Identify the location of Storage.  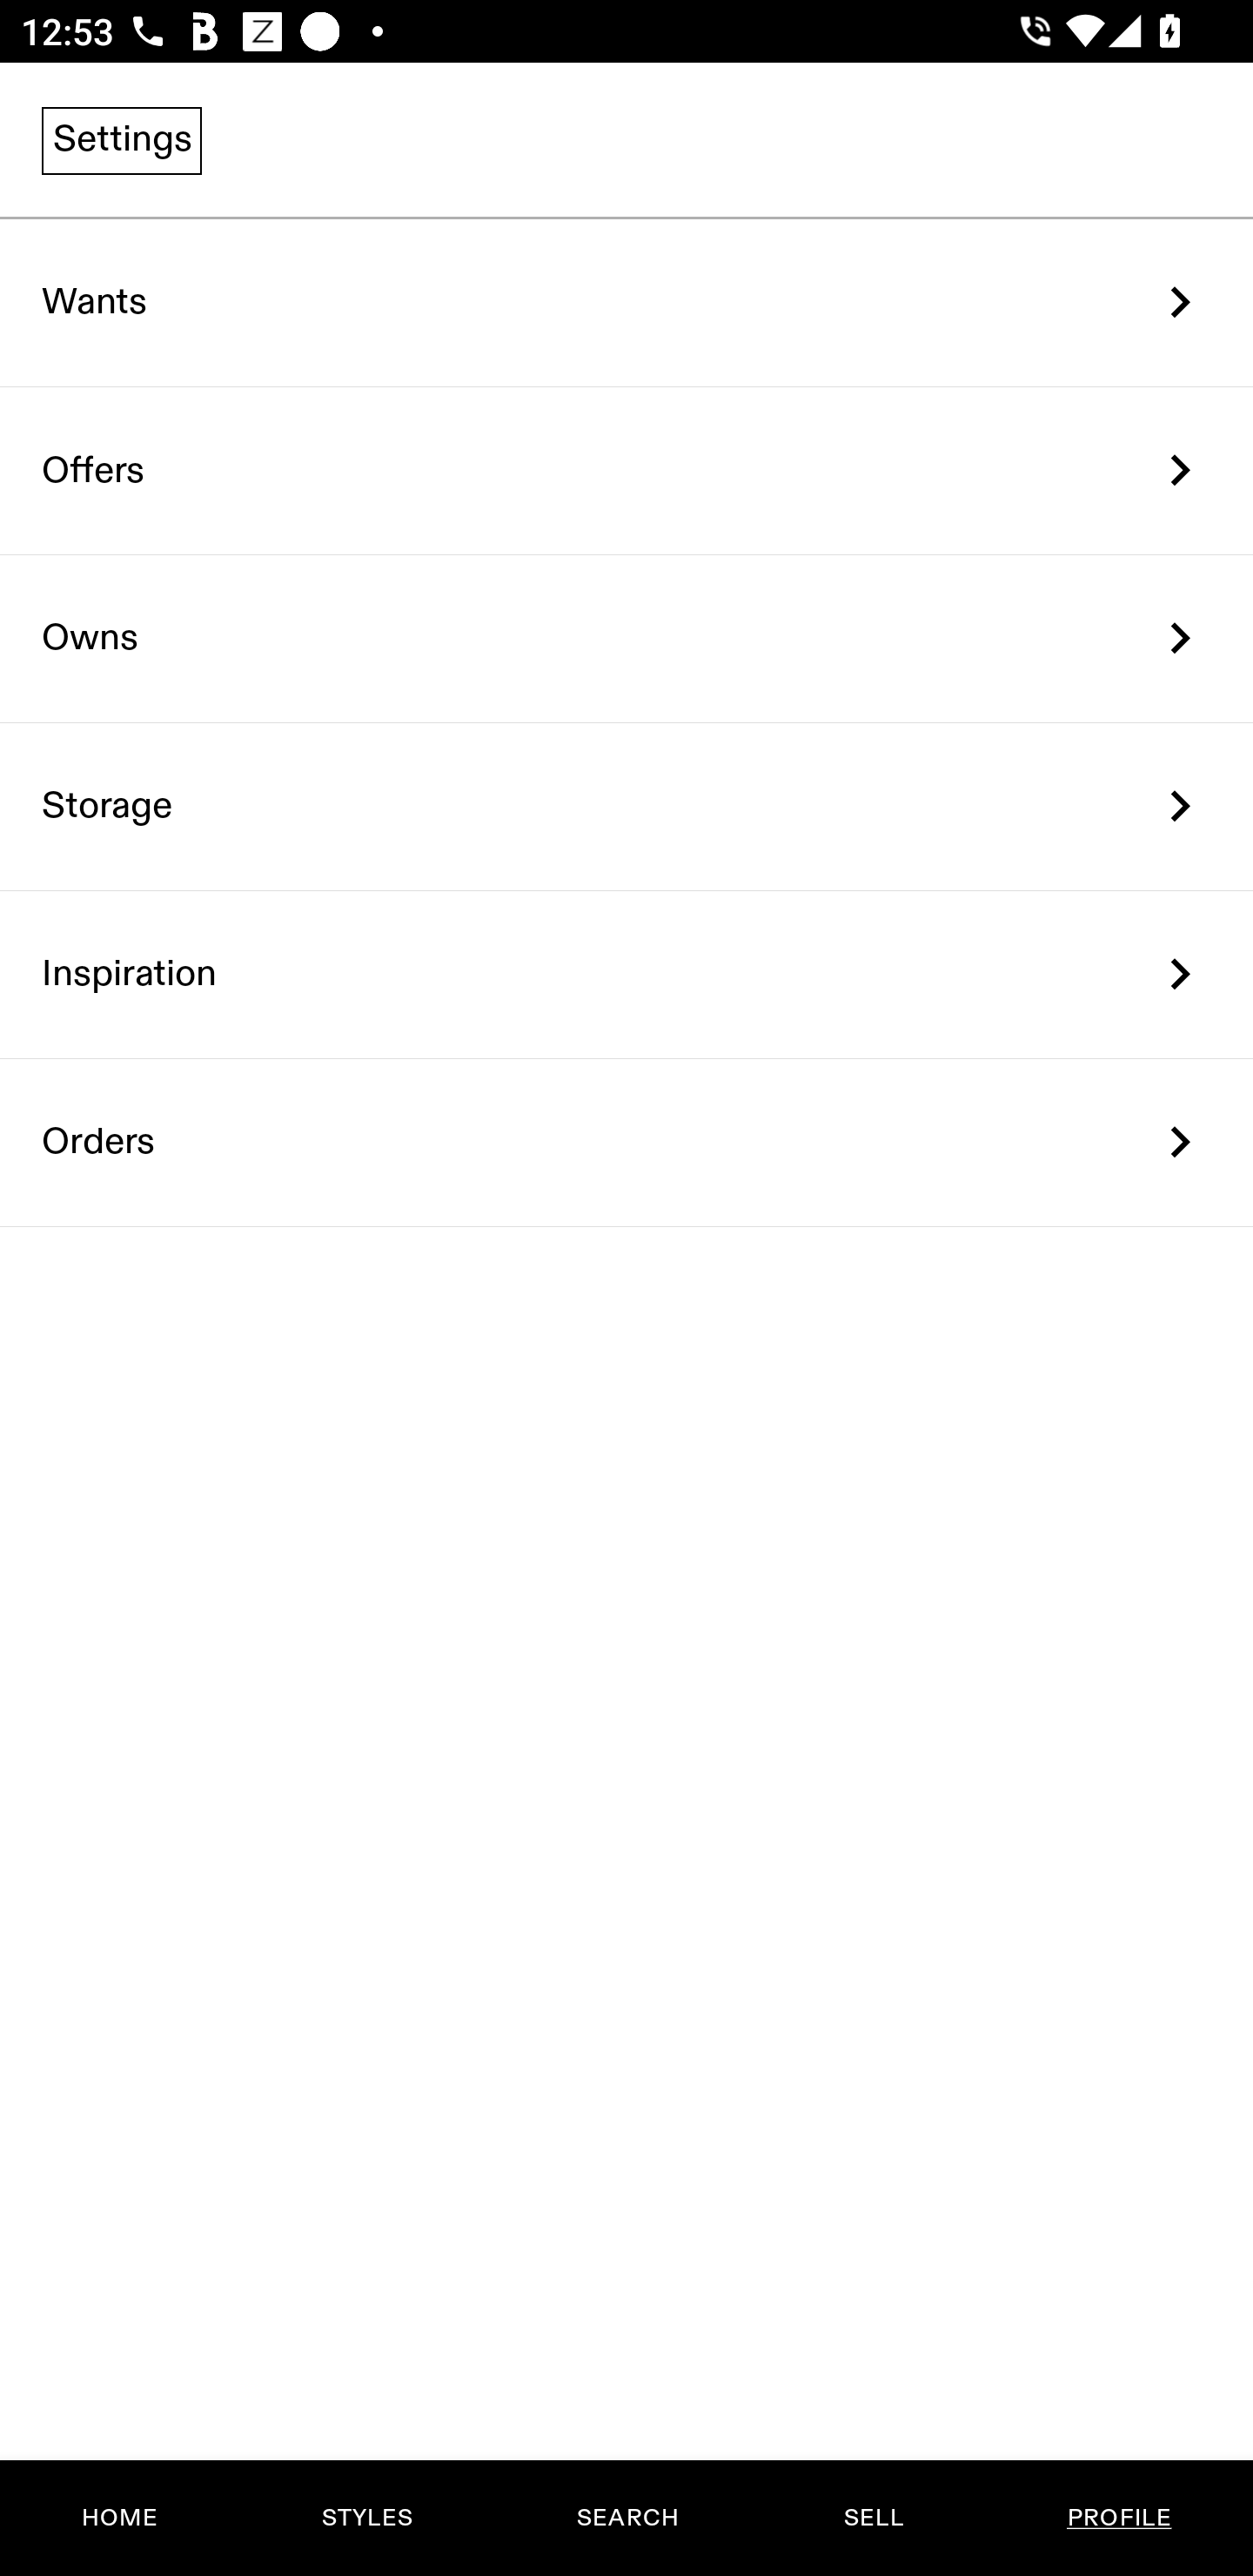
(626, 808).